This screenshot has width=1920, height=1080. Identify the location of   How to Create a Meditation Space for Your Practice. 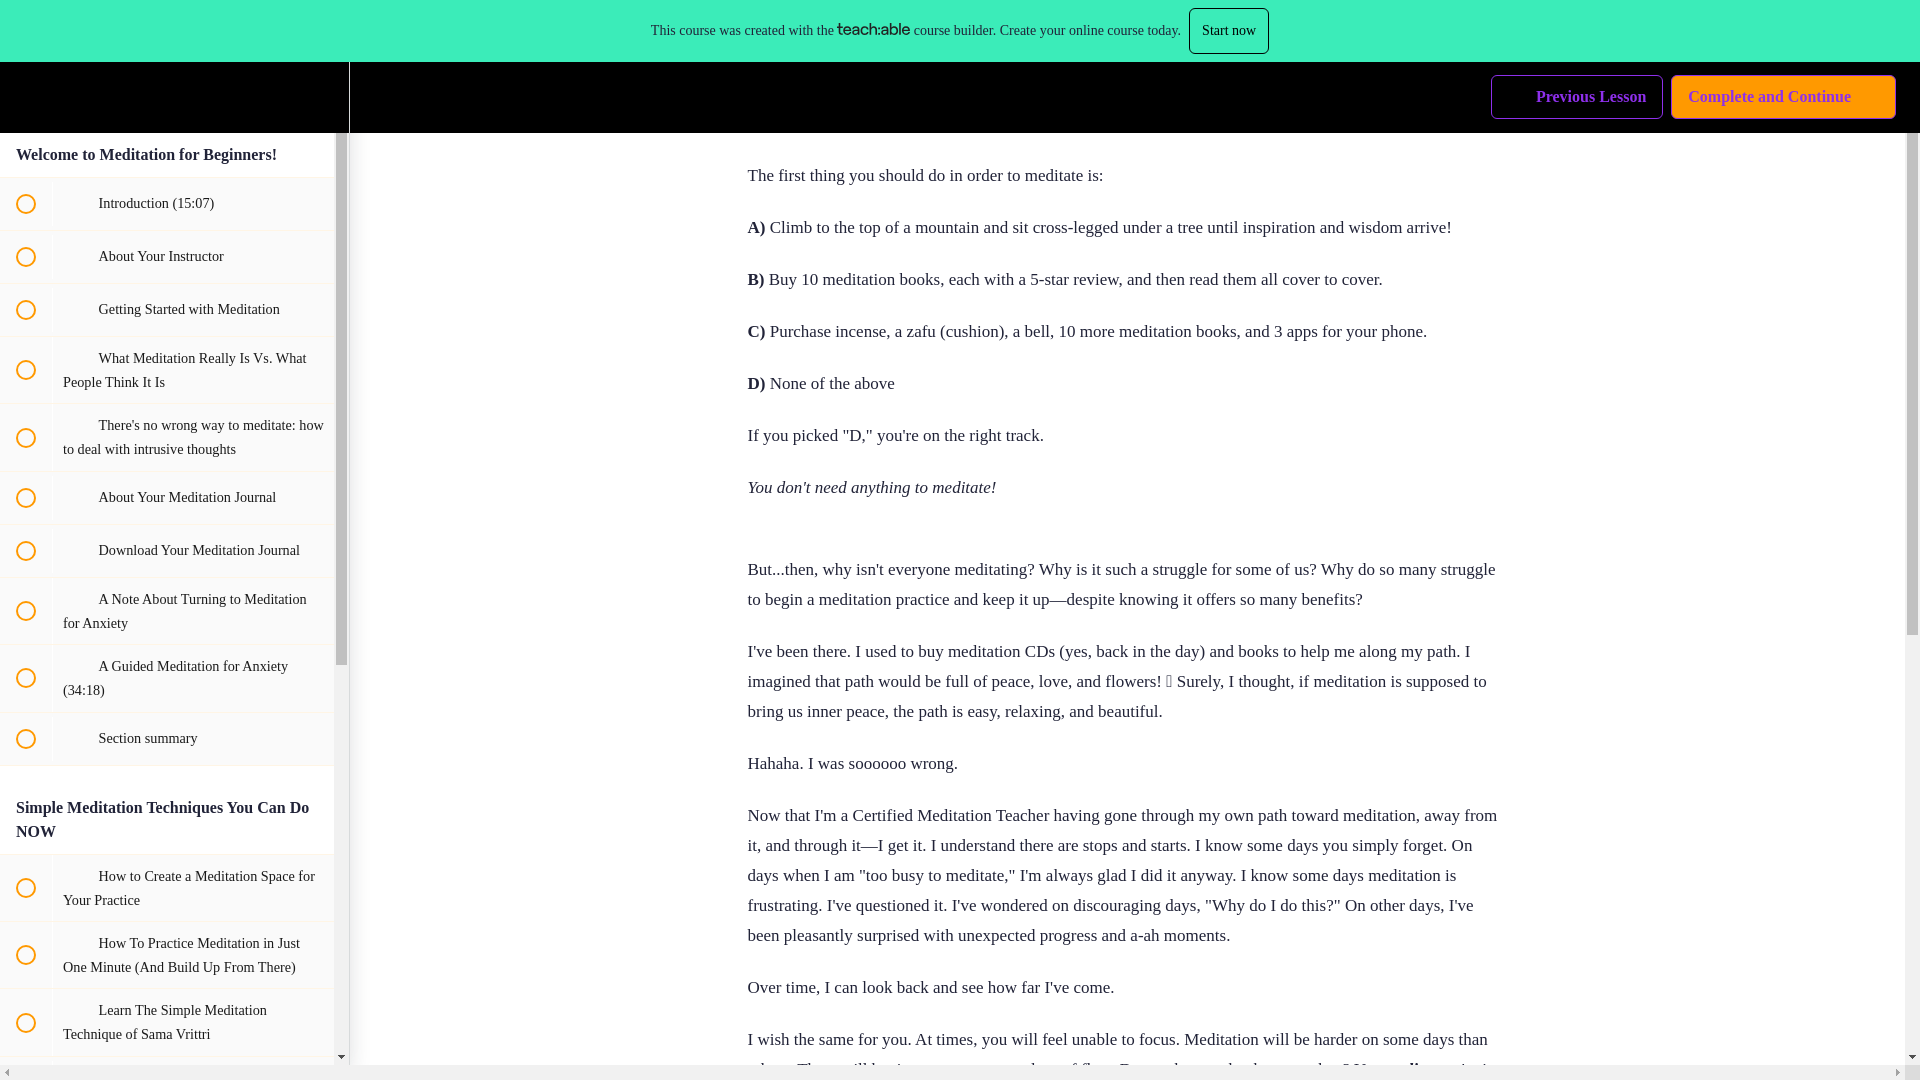
(167, 888).